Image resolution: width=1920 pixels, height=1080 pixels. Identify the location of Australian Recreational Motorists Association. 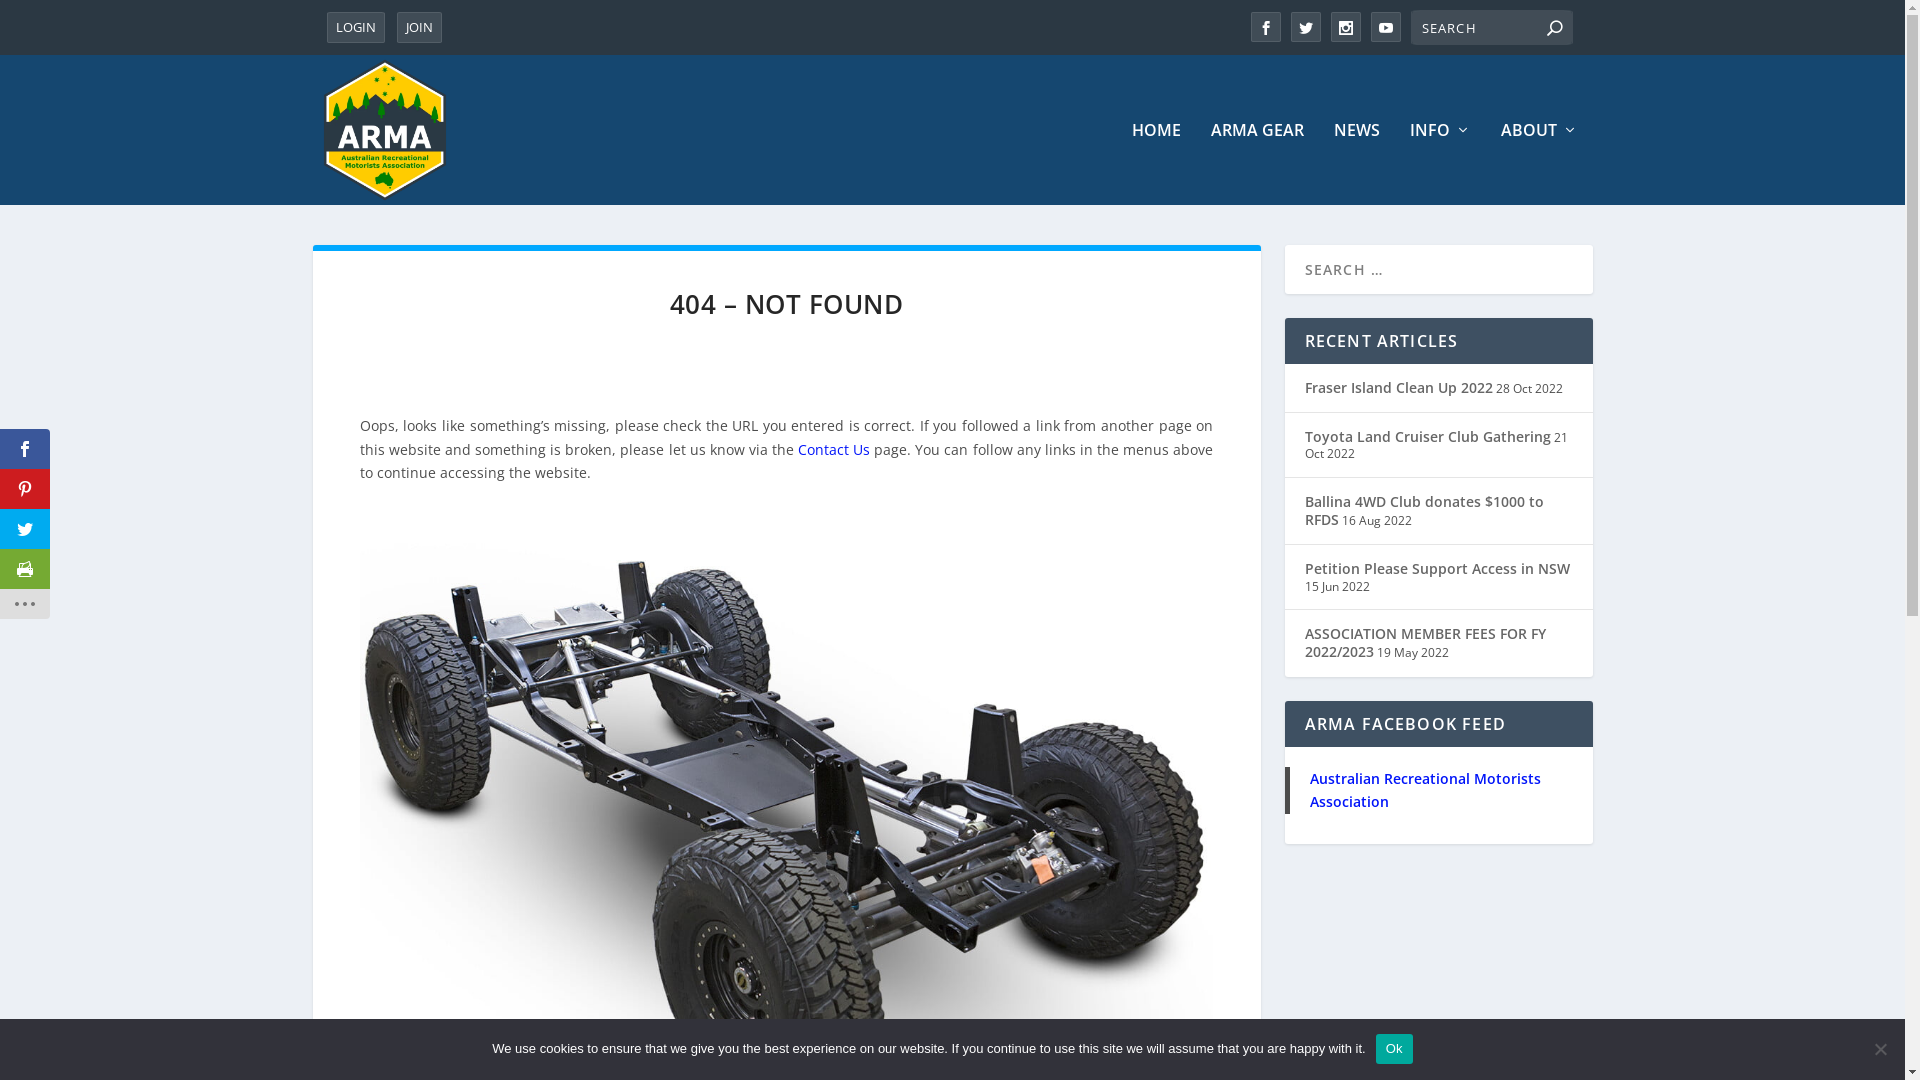
(1426, 790).